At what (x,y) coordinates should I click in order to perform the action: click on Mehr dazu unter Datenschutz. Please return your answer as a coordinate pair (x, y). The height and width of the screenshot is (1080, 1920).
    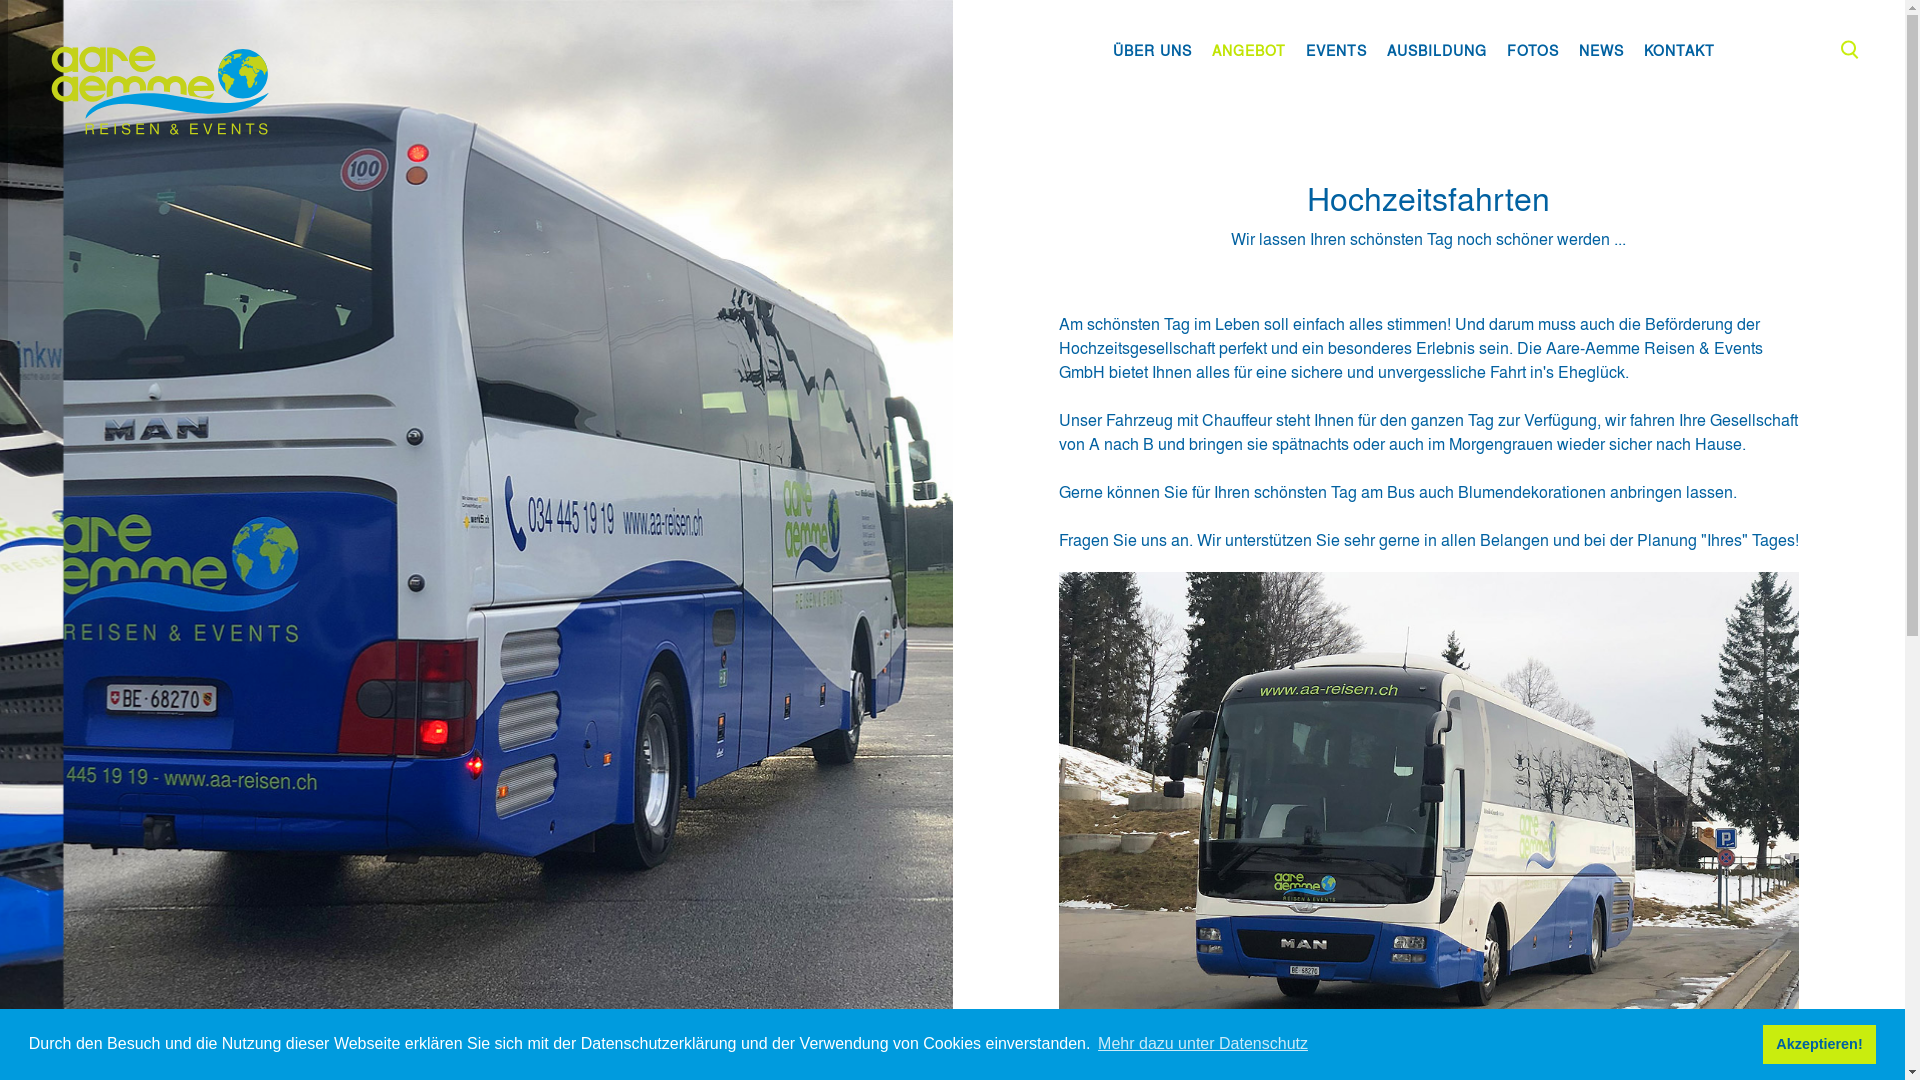
    Looking at the image, I should click on (1203, 1044).